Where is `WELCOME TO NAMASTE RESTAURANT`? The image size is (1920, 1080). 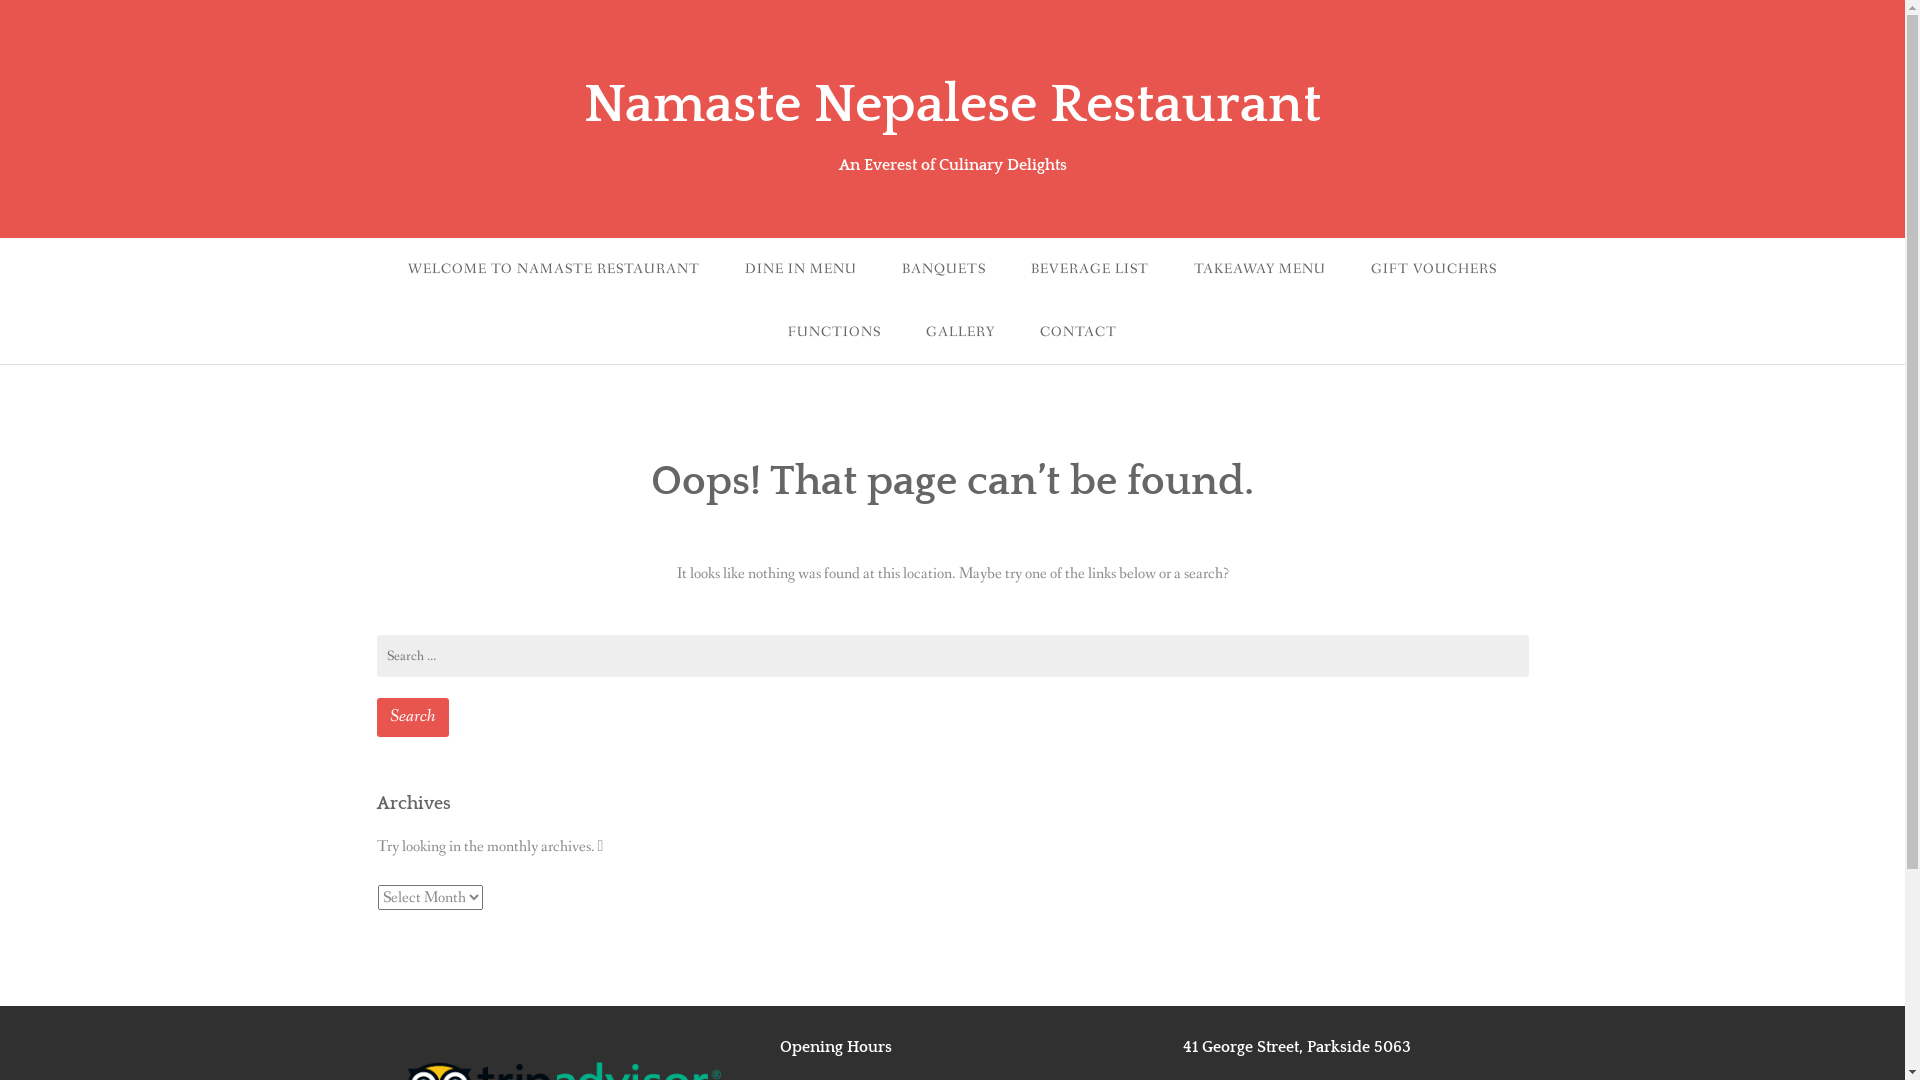 WELCOME TO NAMASTE RESTAURANT is located at coordinates (554, 270).